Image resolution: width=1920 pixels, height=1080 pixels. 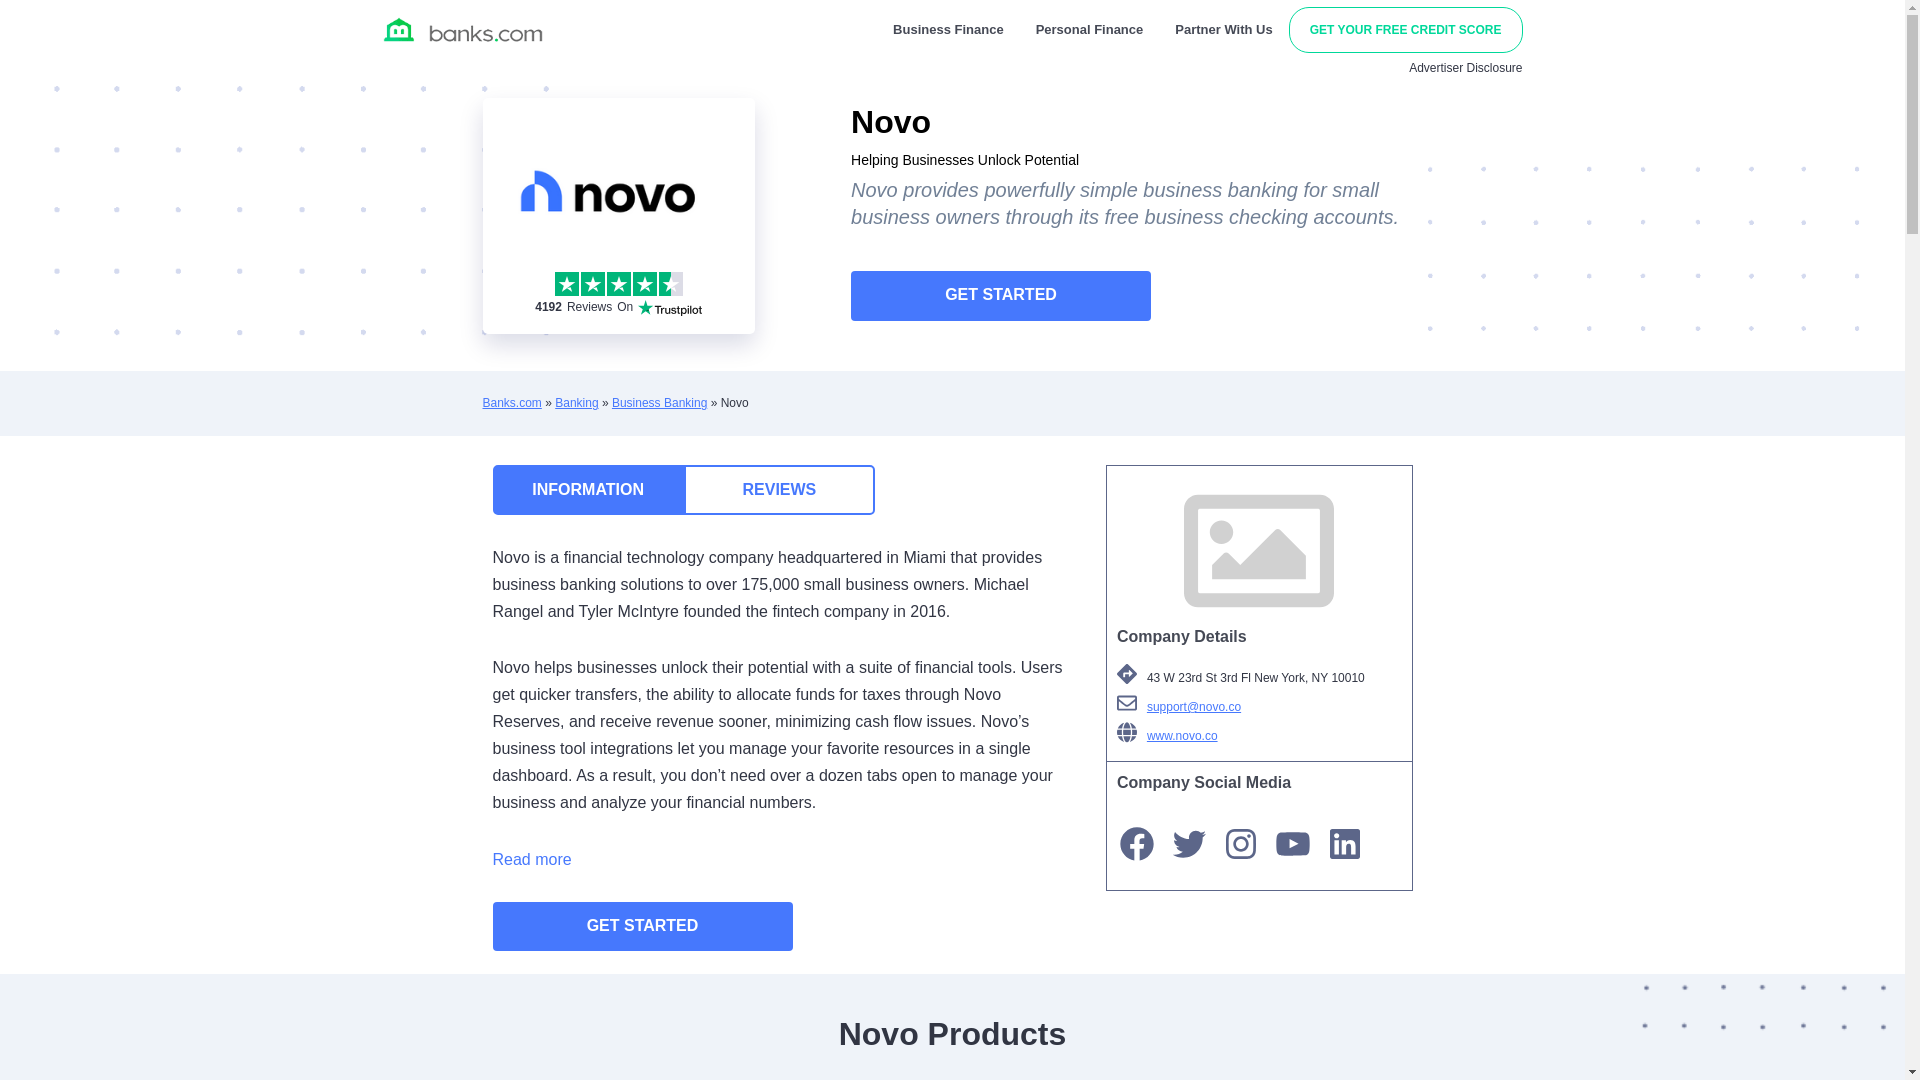 What do you see at coordinates (1241, 844) in the screenshot?
I see `INFORMATION` at bounding box center [1241, 844].